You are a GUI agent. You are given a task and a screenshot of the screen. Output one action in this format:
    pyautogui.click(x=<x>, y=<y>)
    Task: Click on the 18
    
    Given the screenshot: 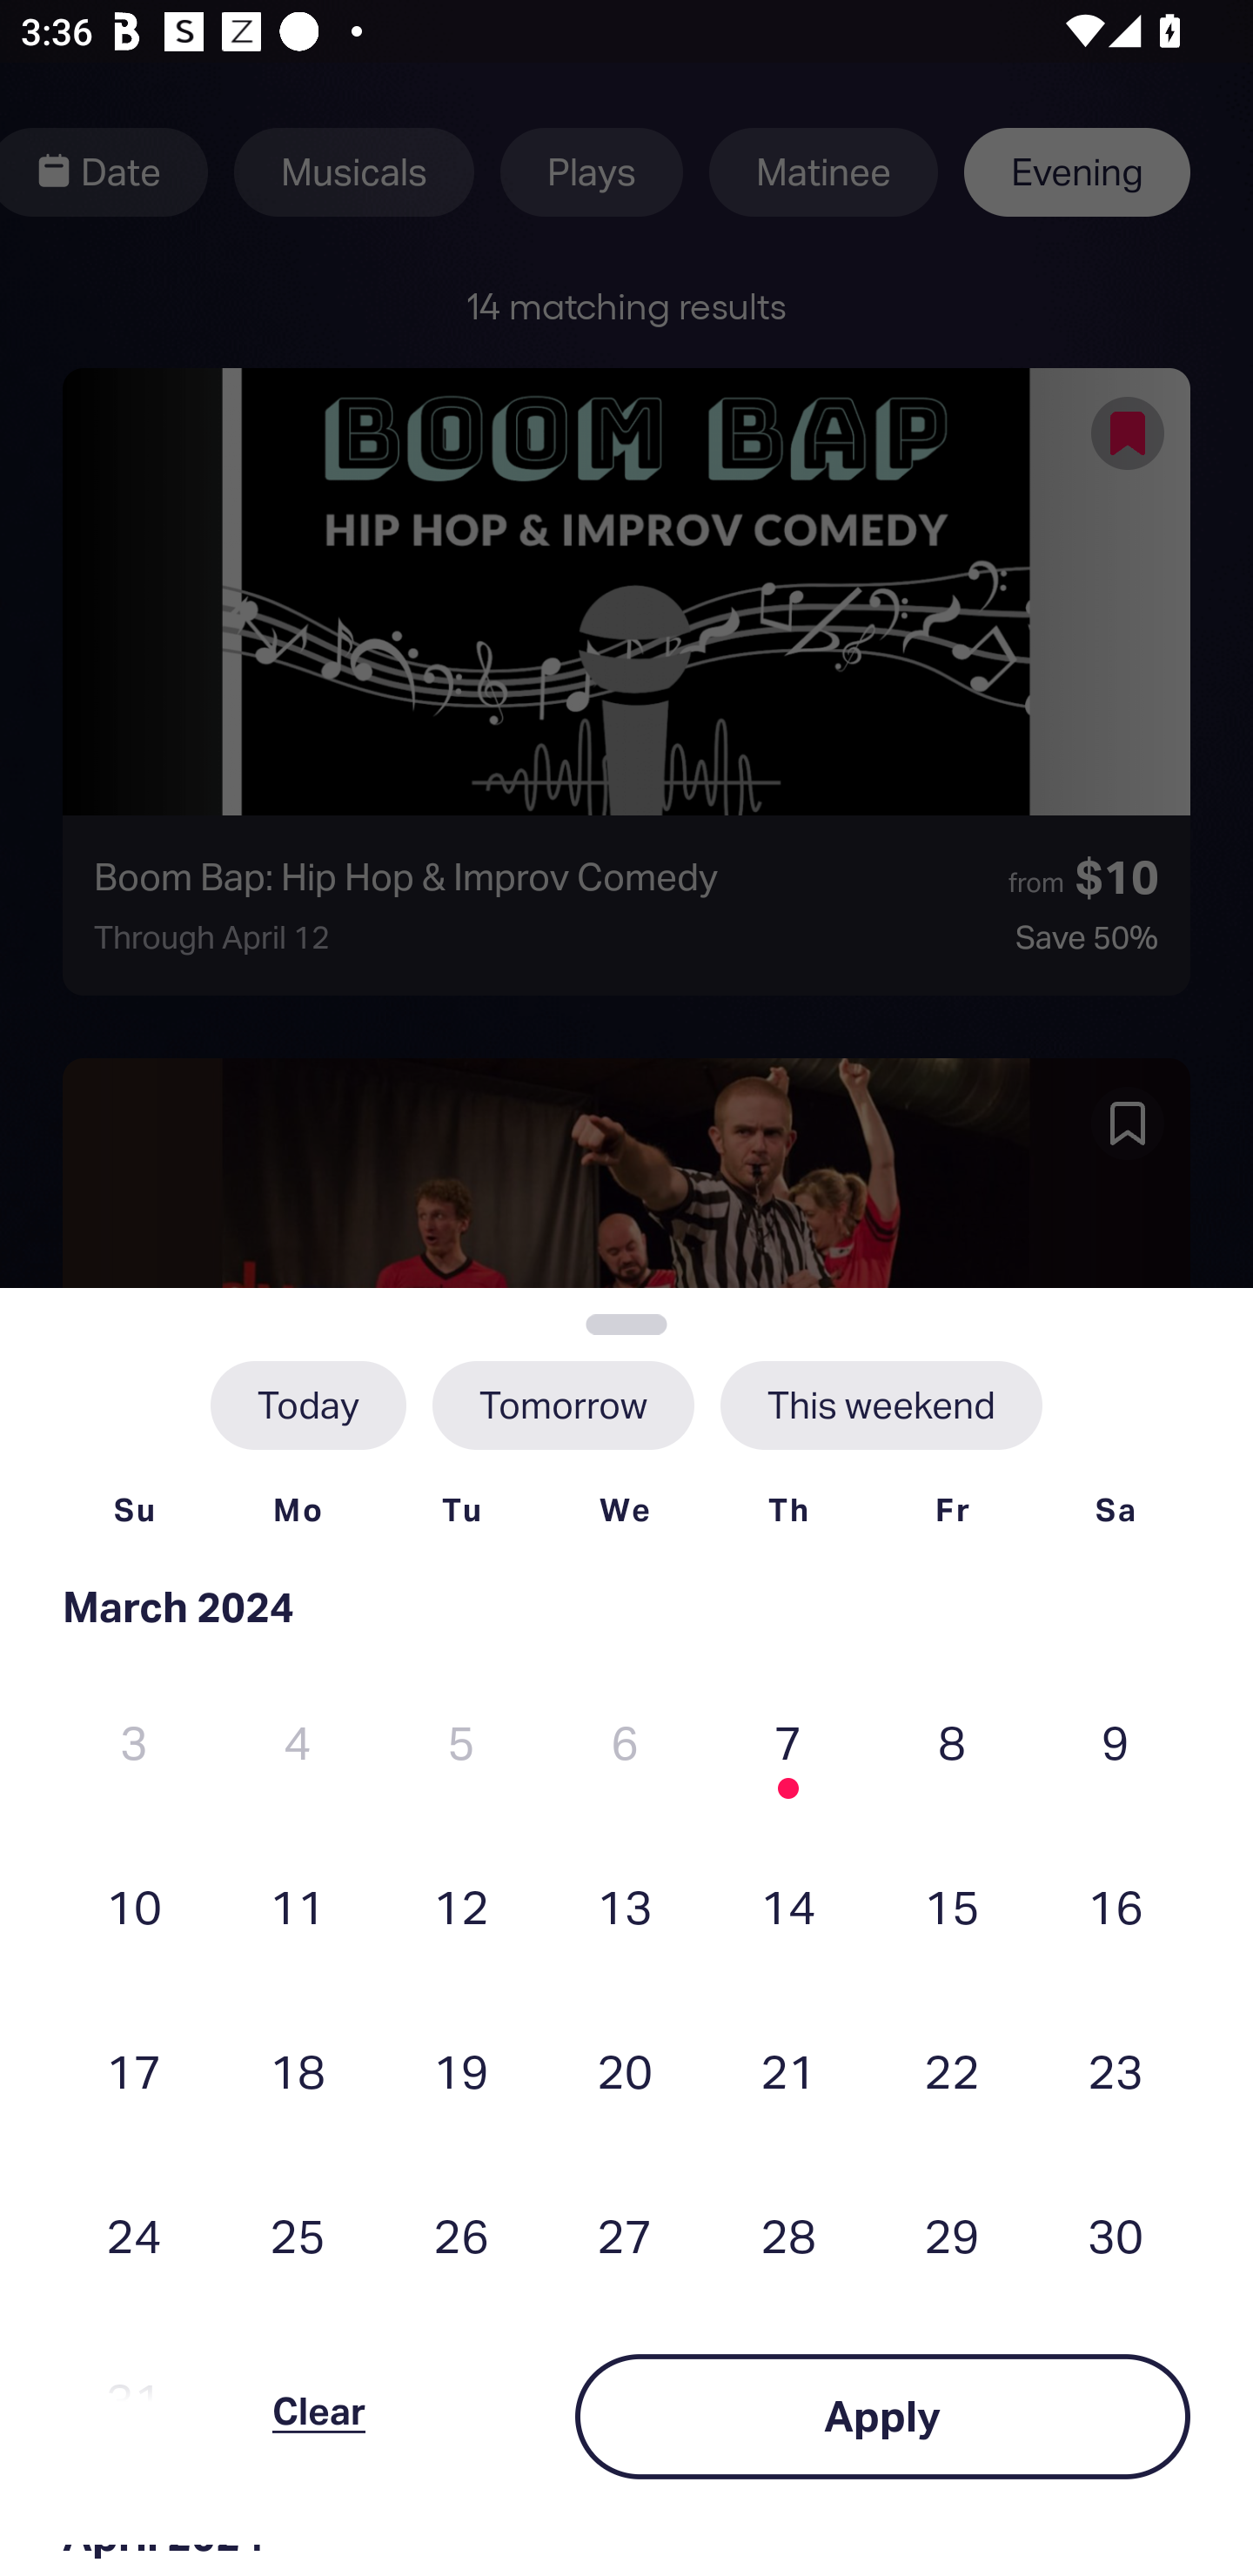 What is the action you would take?
    pyautogui.click(x=298, y=2070)
    